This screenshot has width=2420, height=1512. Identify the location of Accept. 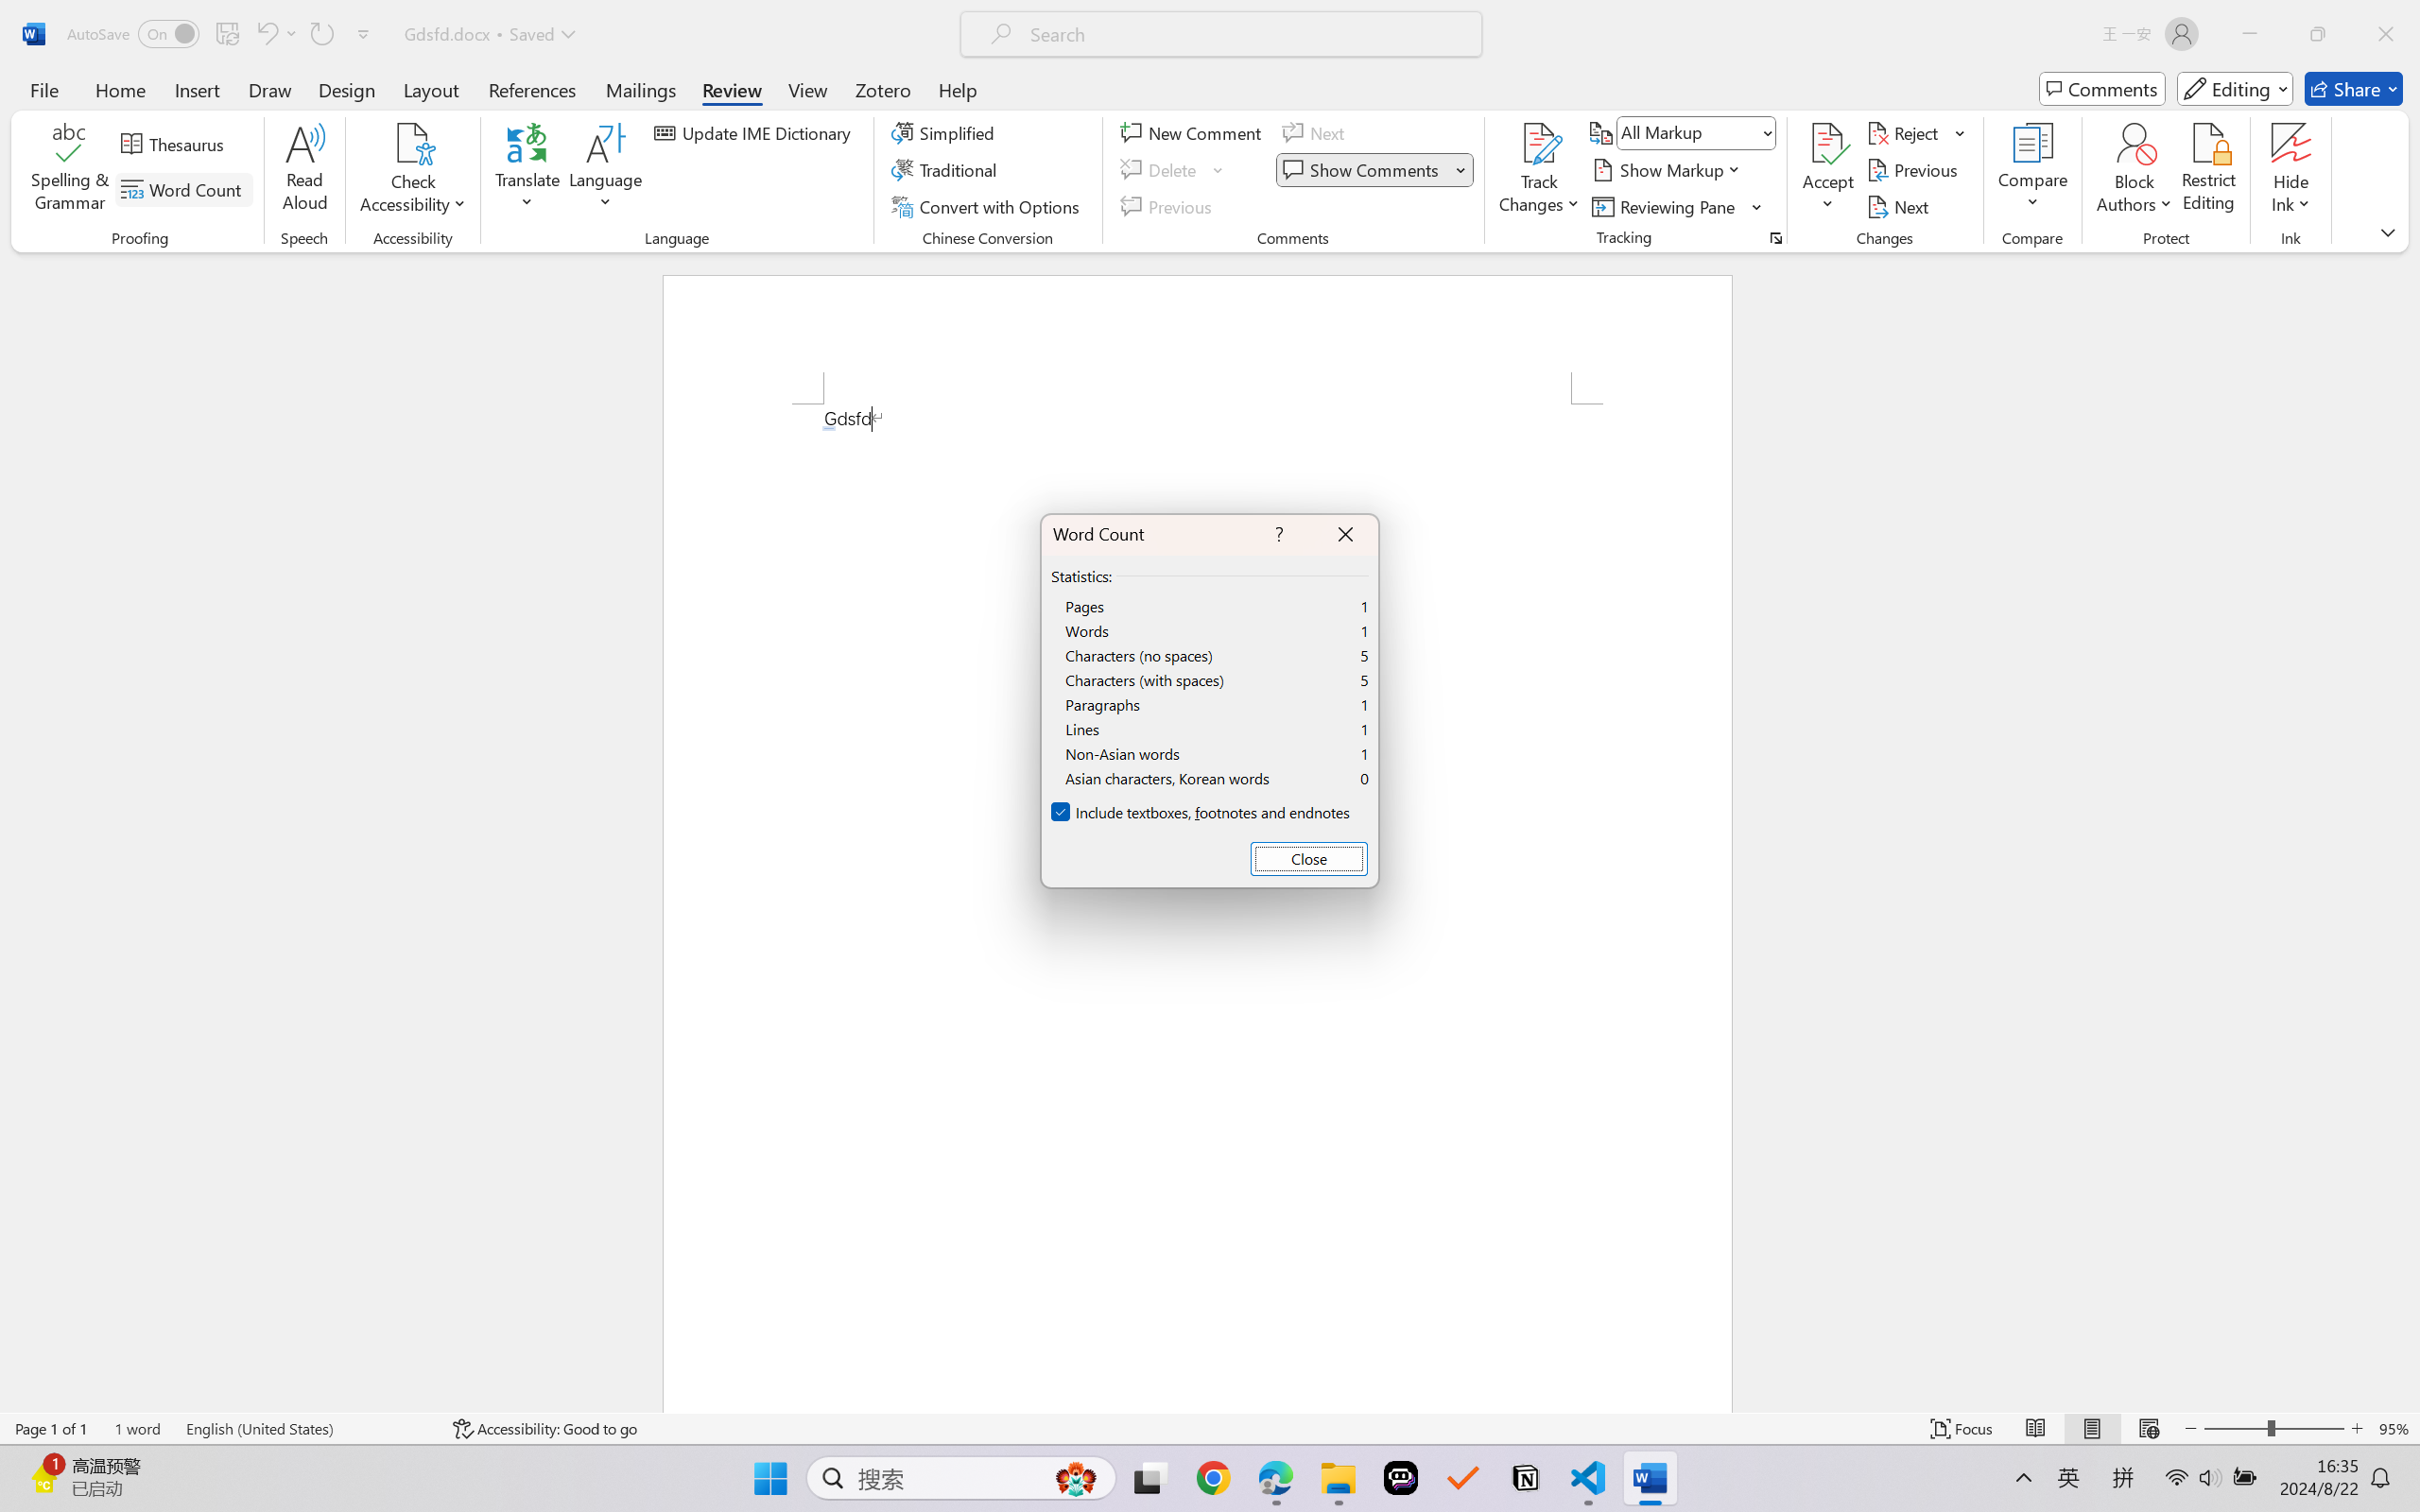
(1828, 170).